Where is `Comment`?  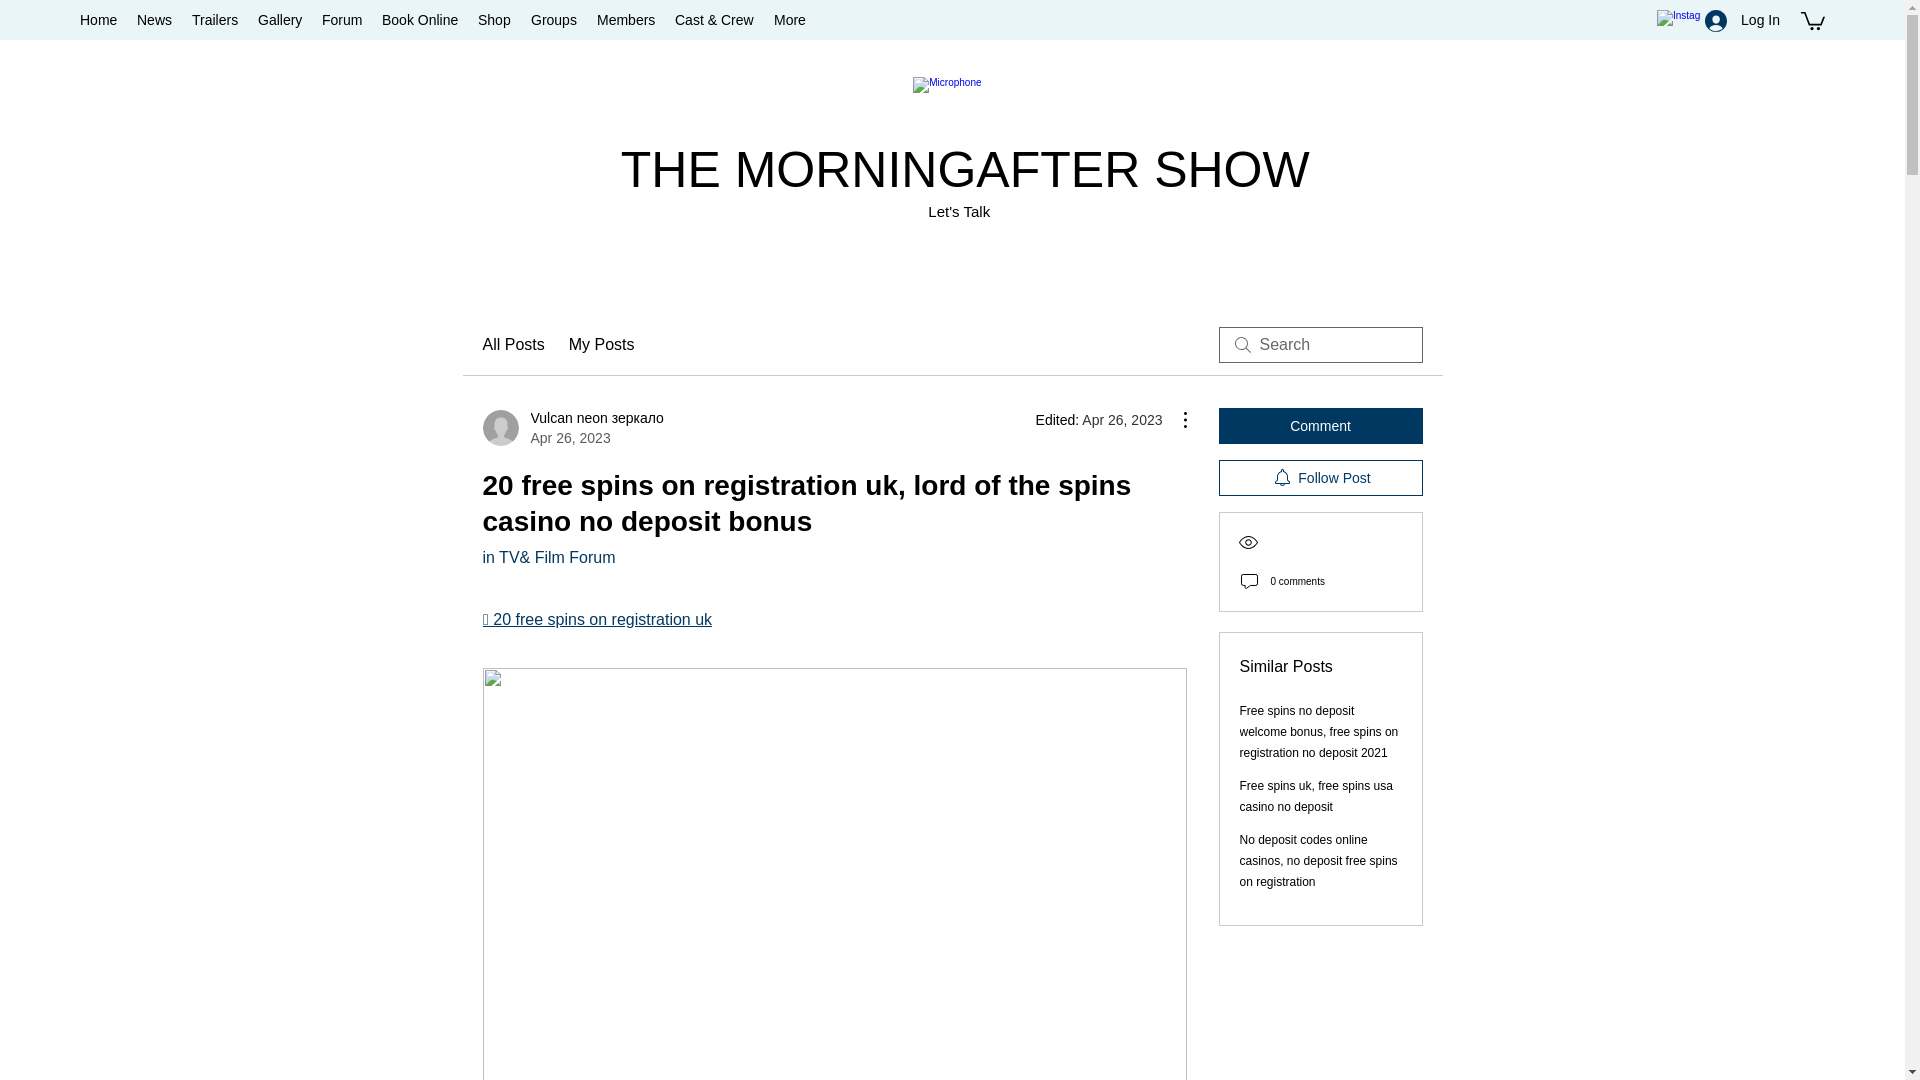 Comment is located at coordinates (1320, 426).